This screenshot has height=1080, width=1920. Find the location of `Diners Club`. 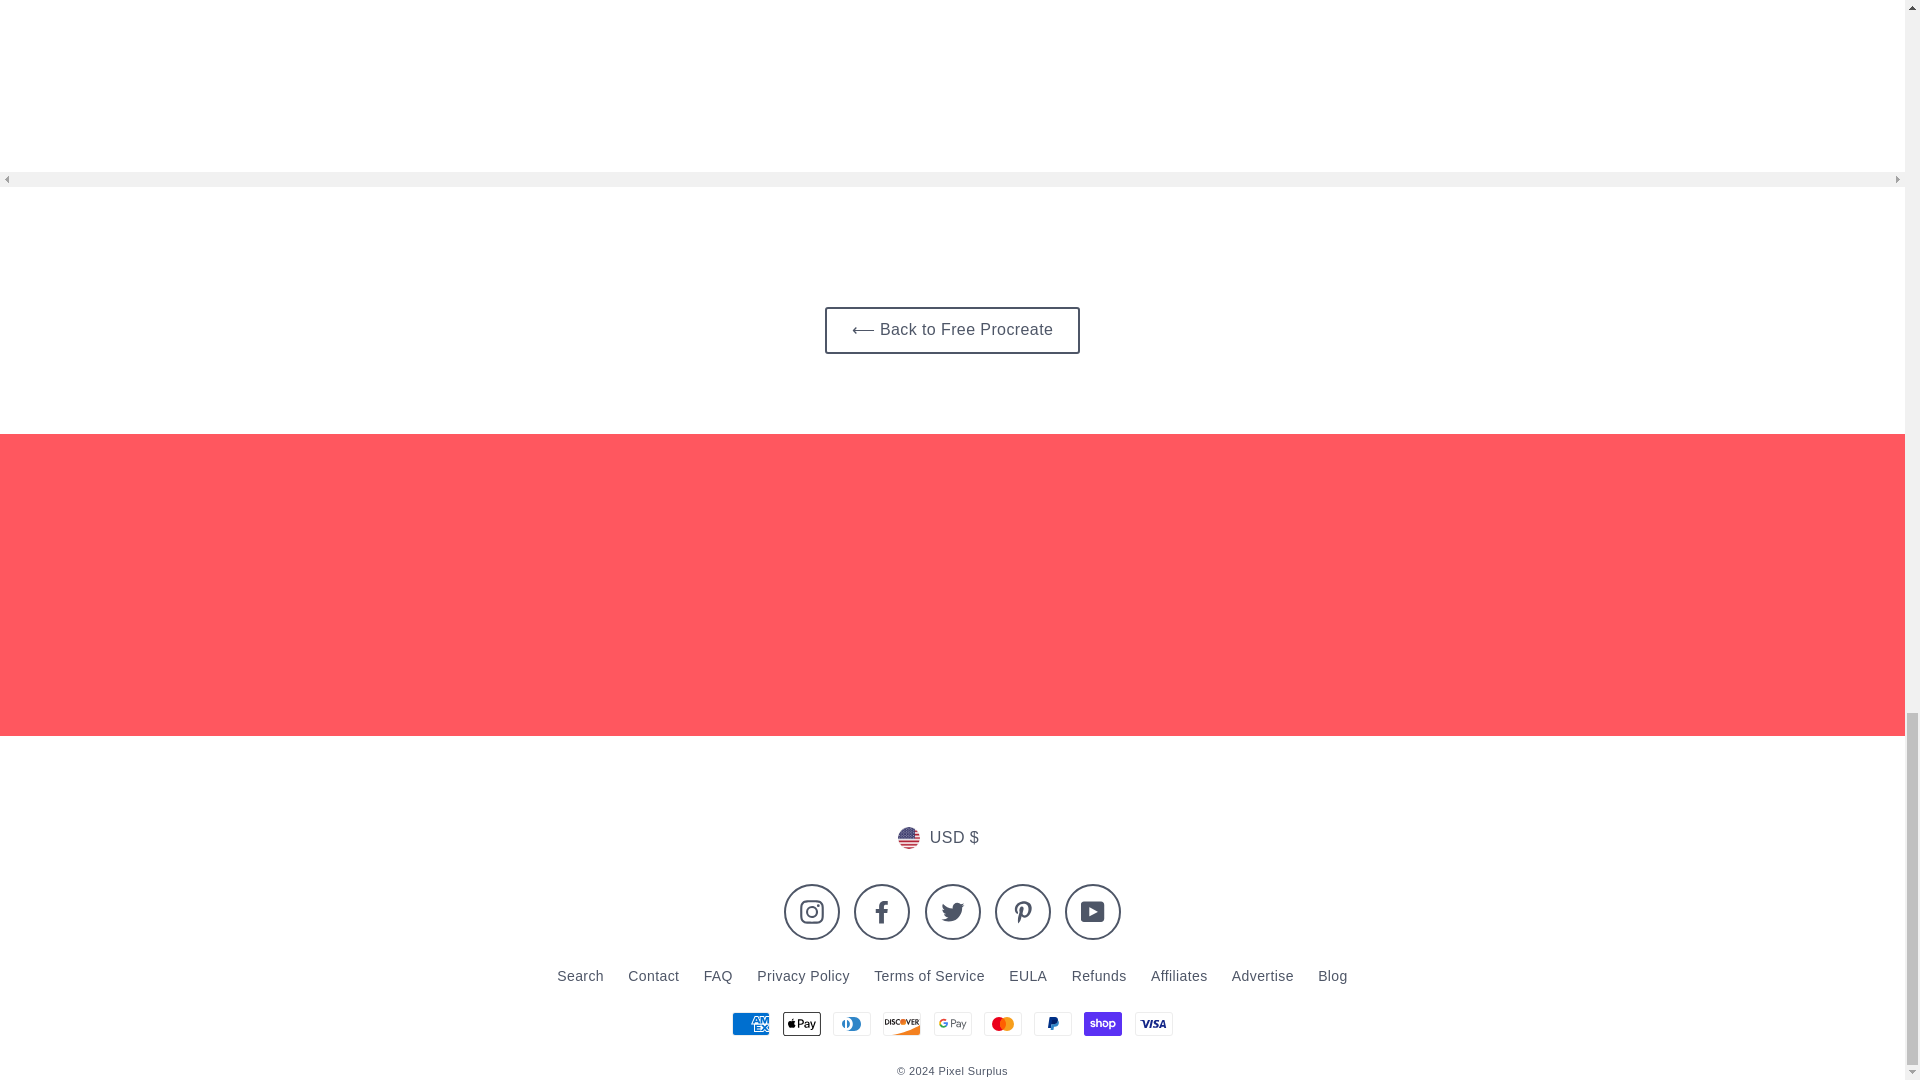

Diners Club is located at coordinates (852, 1023).